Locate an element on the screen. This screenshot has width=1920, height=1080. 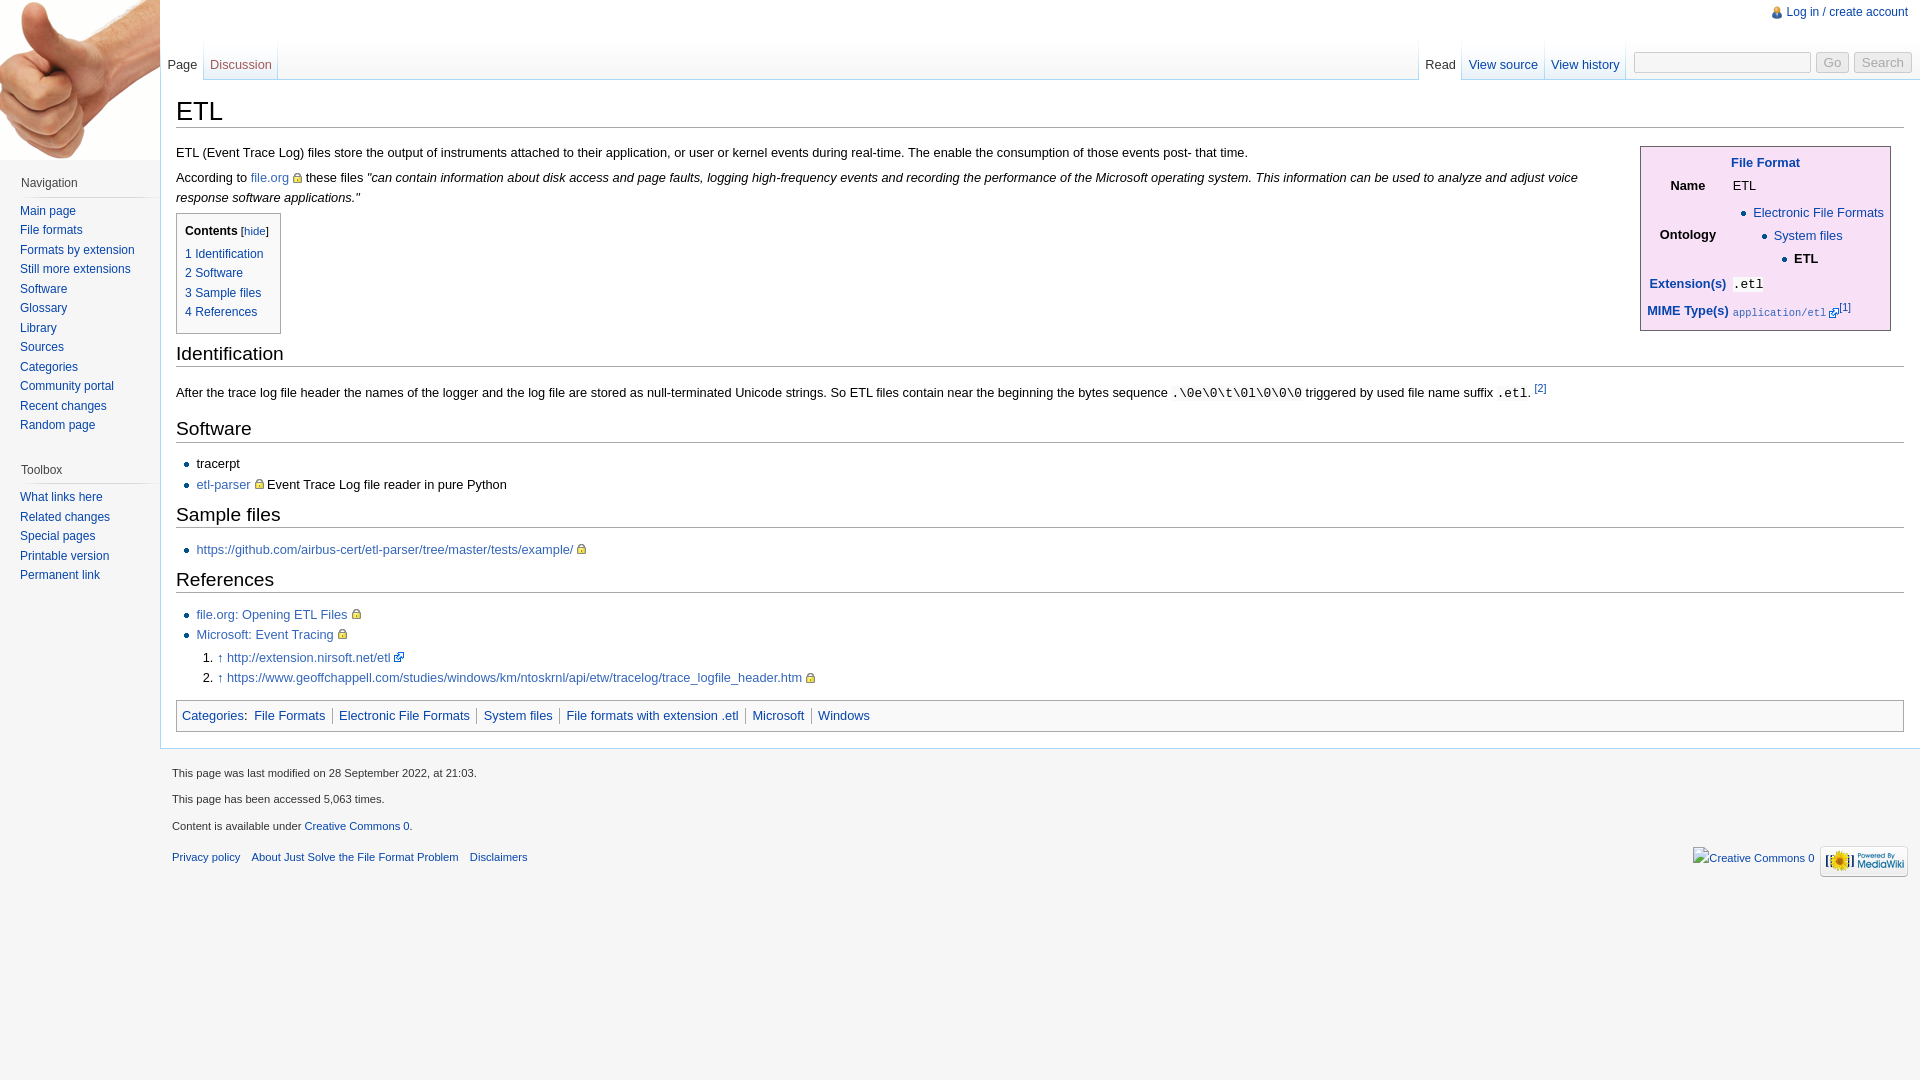
Search is located at coordinates (1883, 62).